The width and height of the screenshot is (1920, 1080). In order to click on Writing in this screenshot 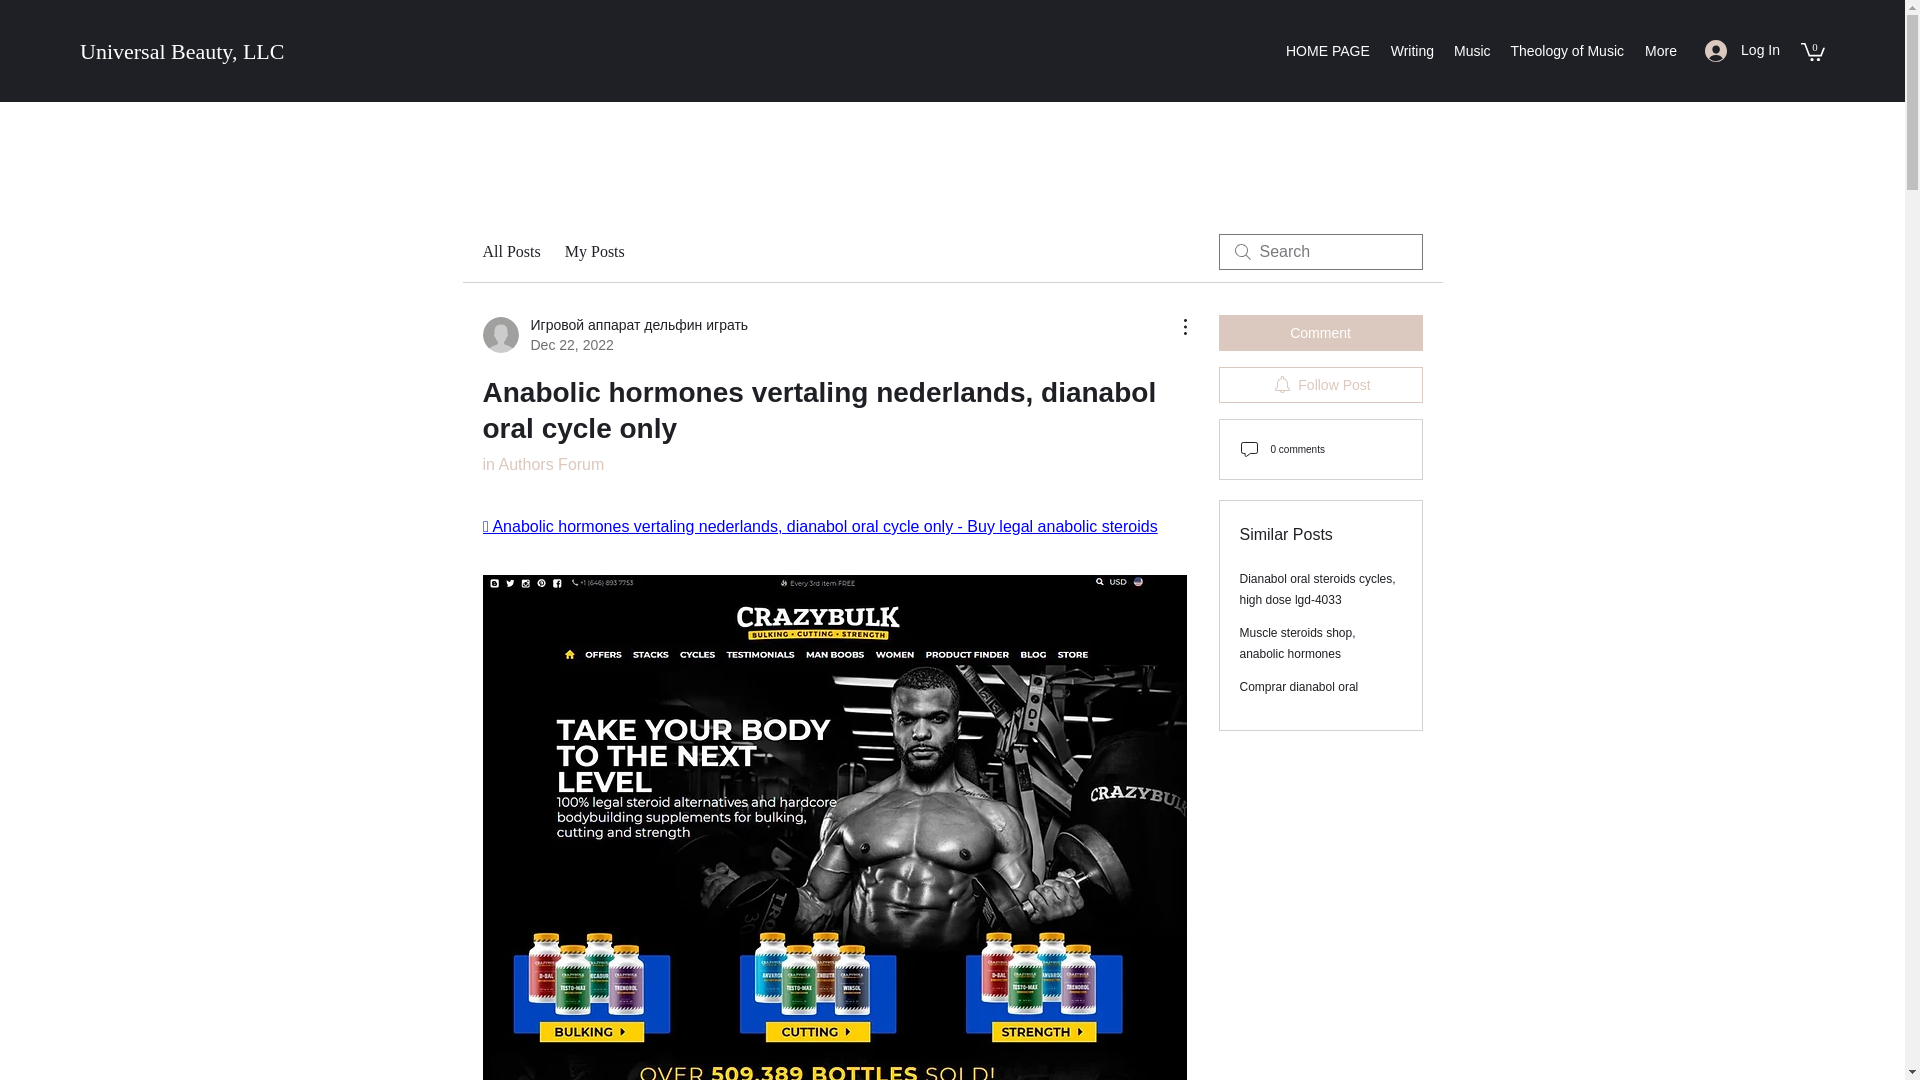, I will do `click(1410, 50)`.